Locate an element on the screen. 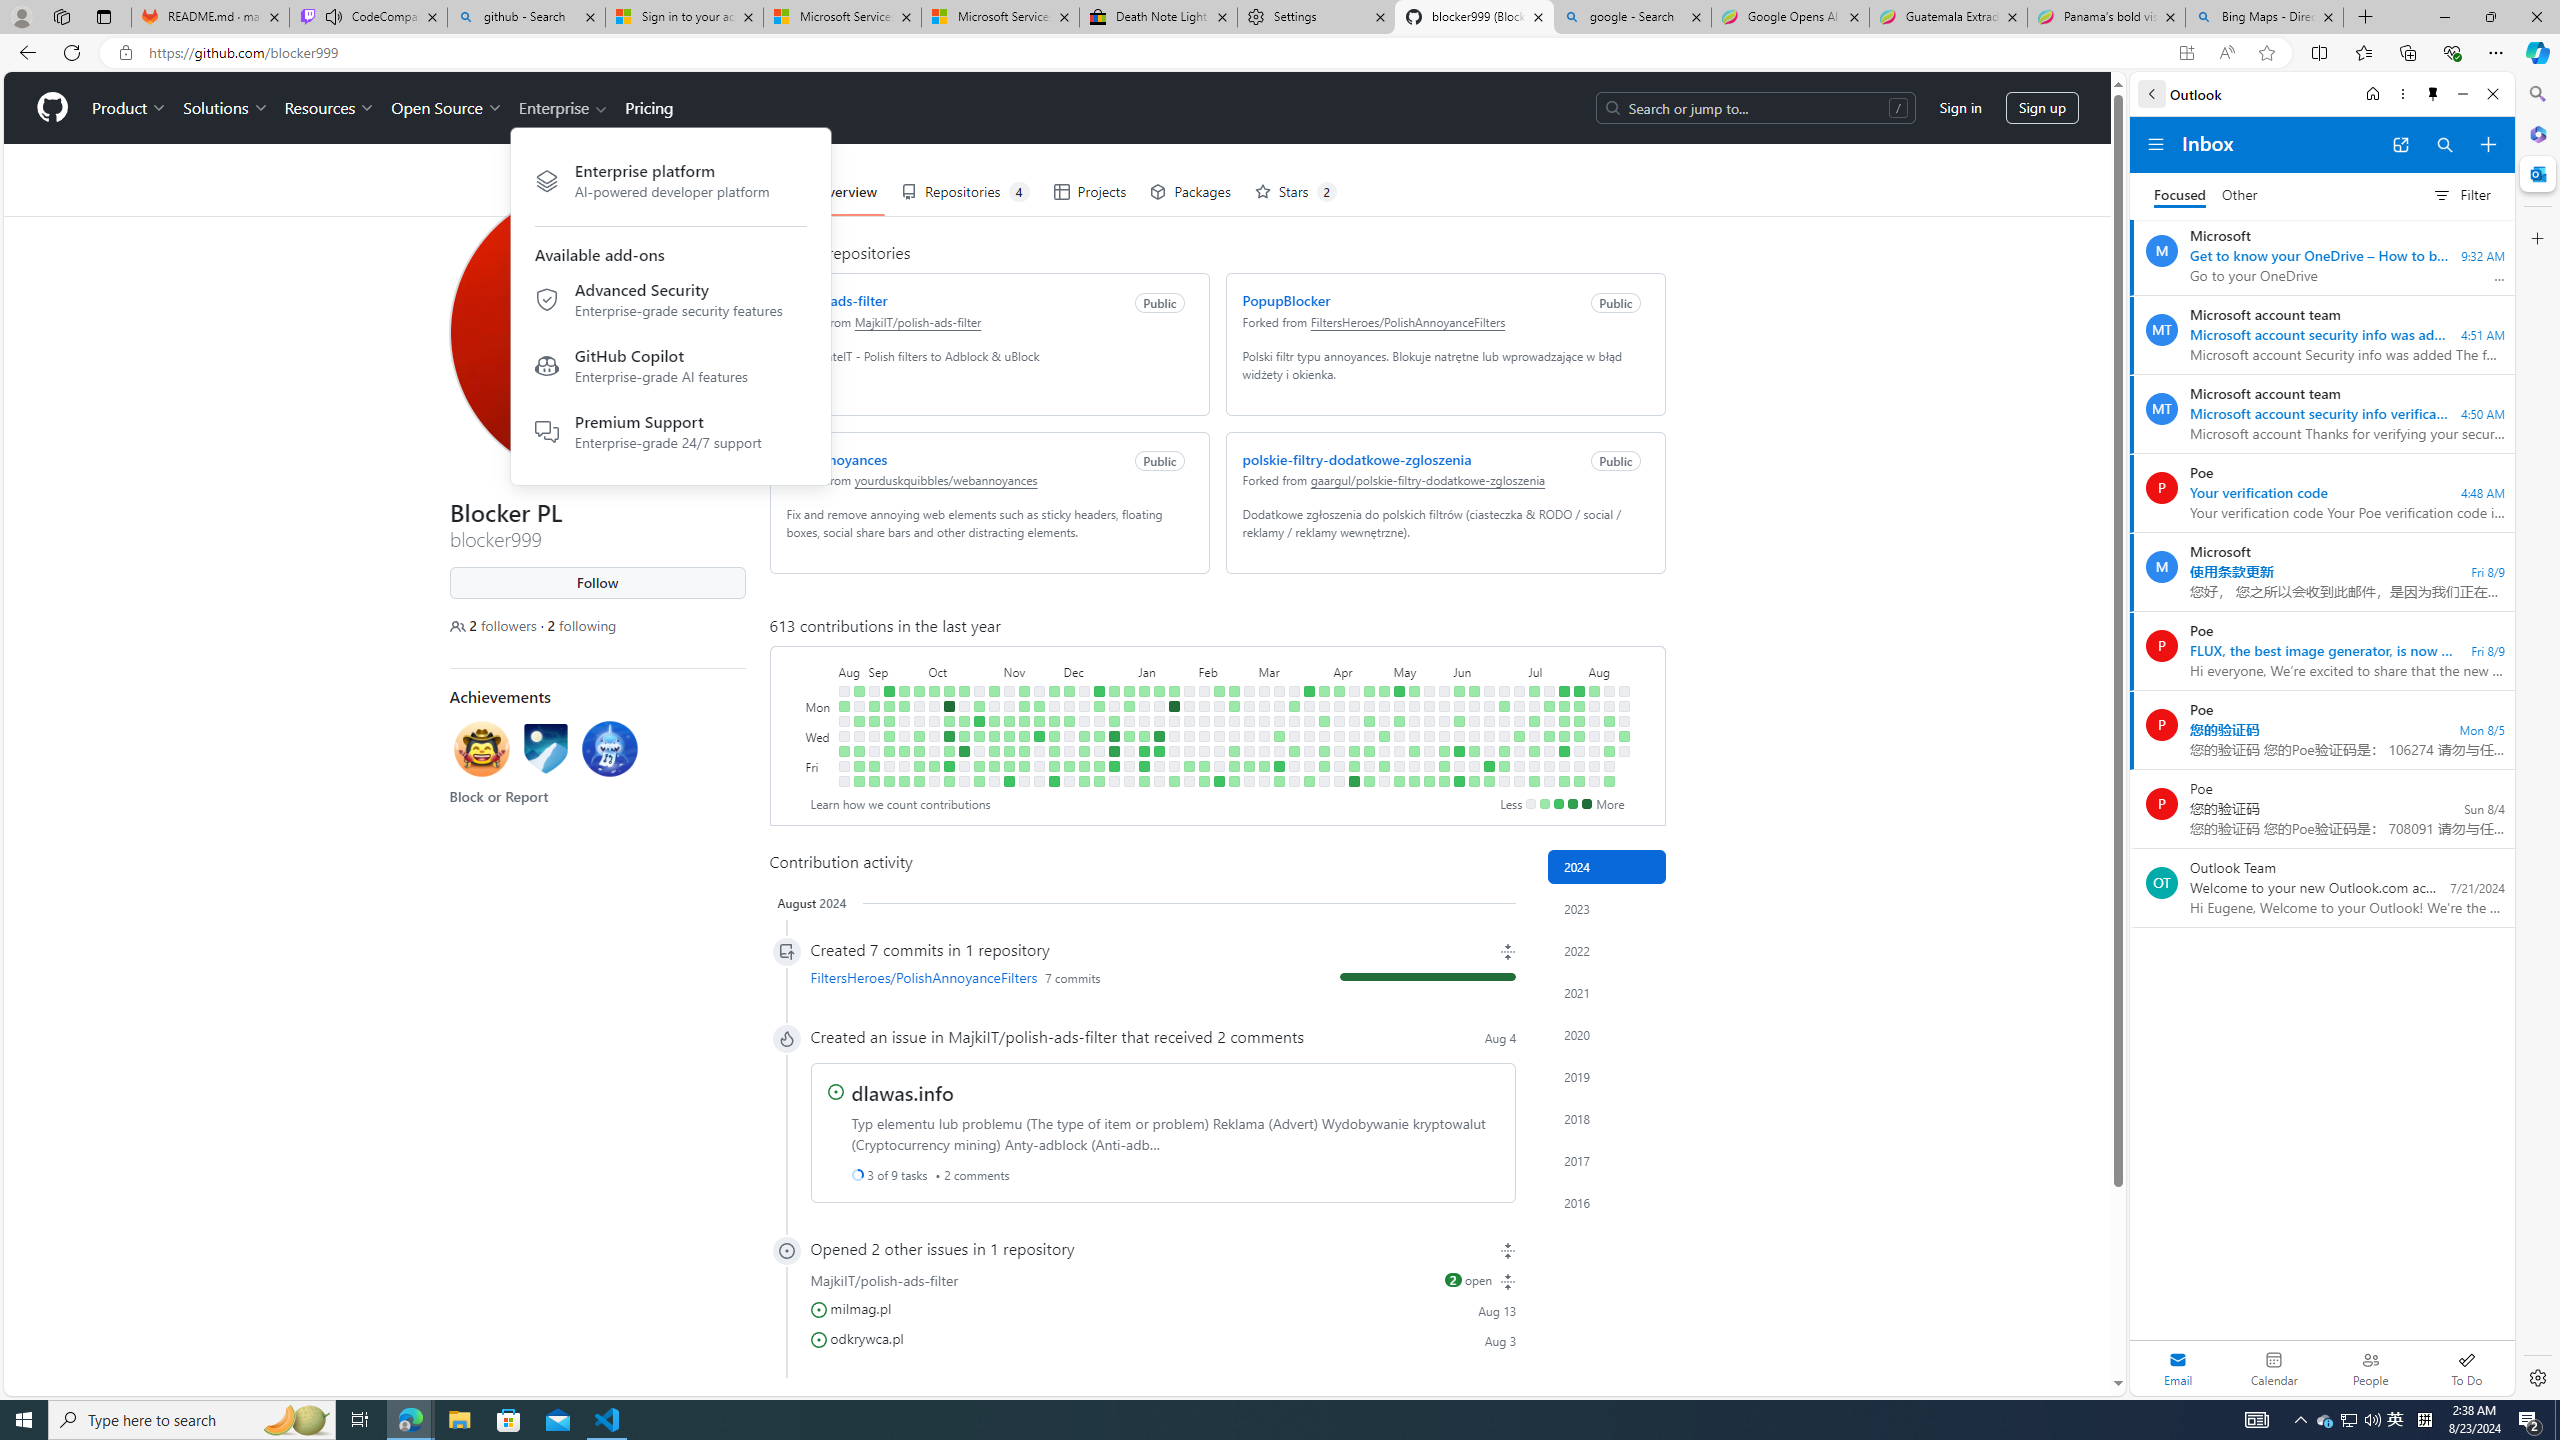 The width and height of the screenshot is (2560, 1440). No contributions on May 15th. is located at coordinates (1414, 736).